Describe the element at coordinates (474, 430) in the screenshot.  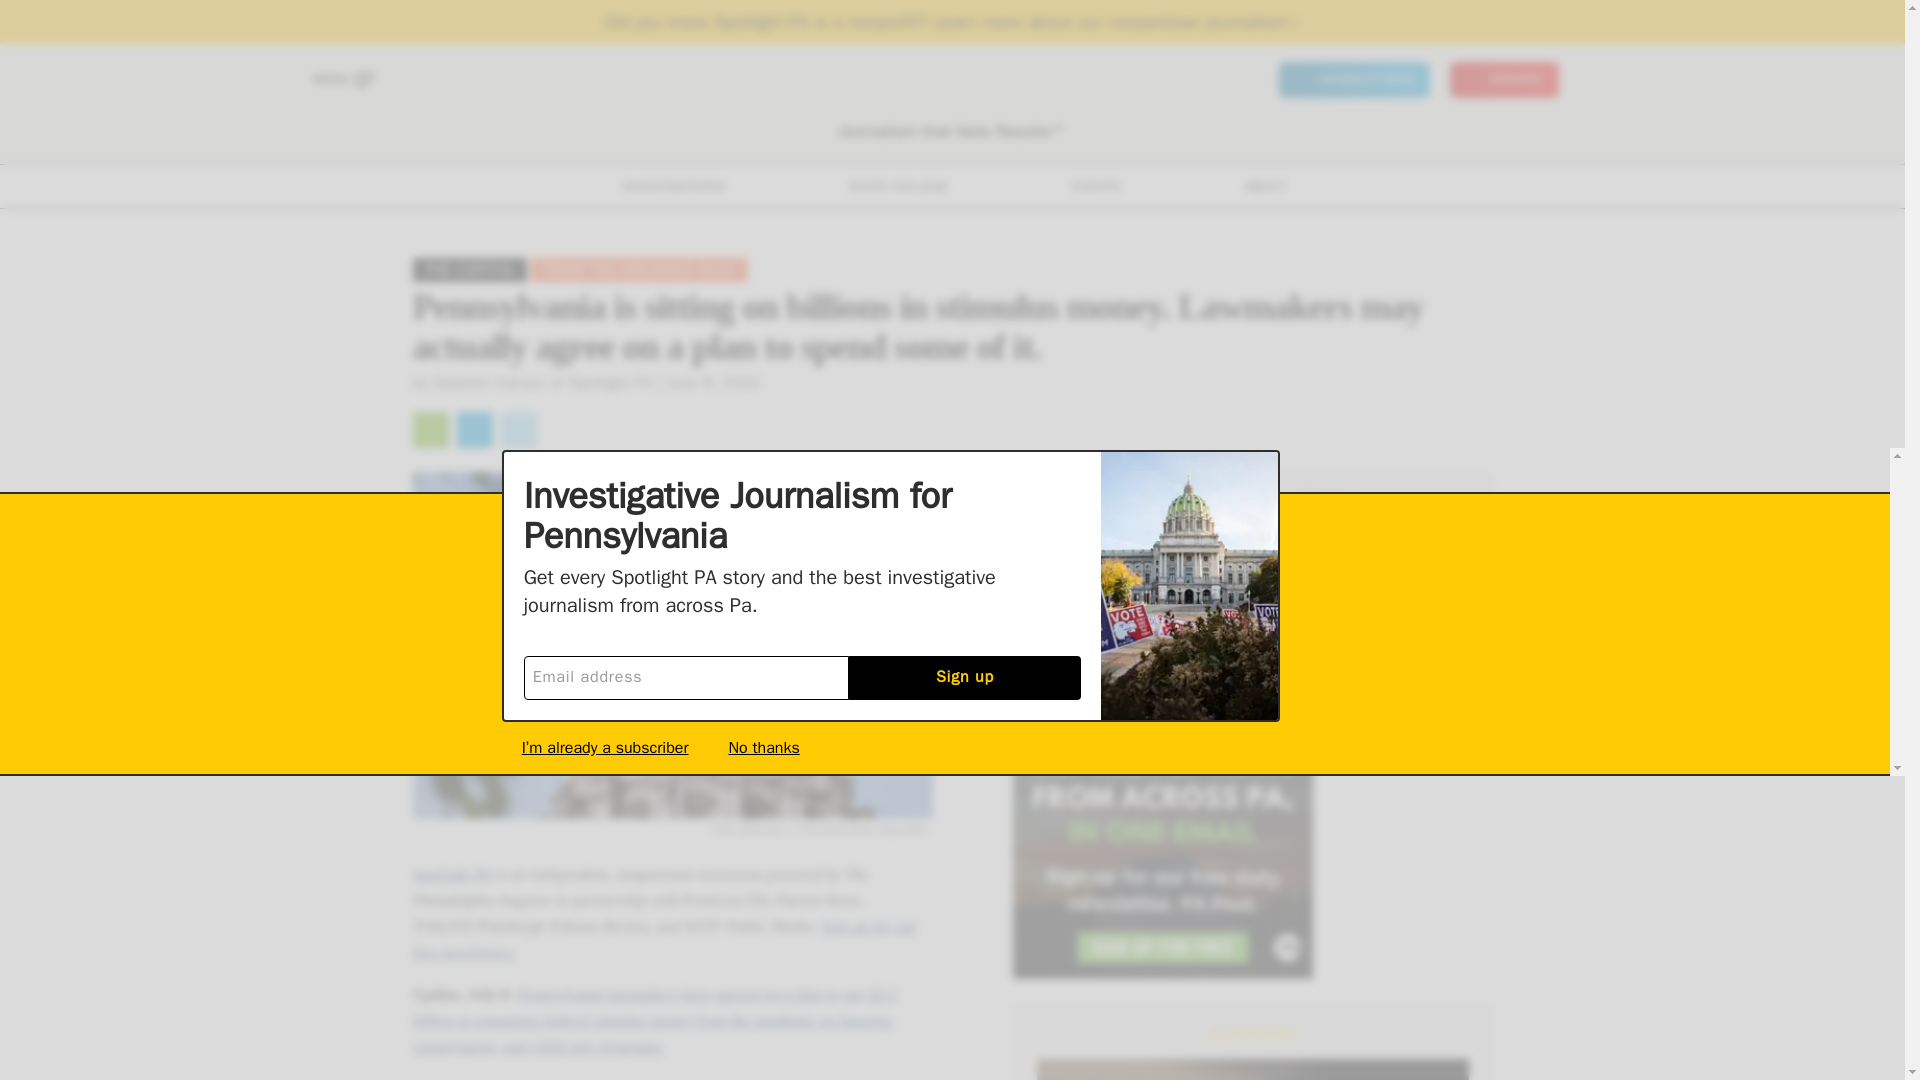
I see `Share this page on Facebook` at that location.